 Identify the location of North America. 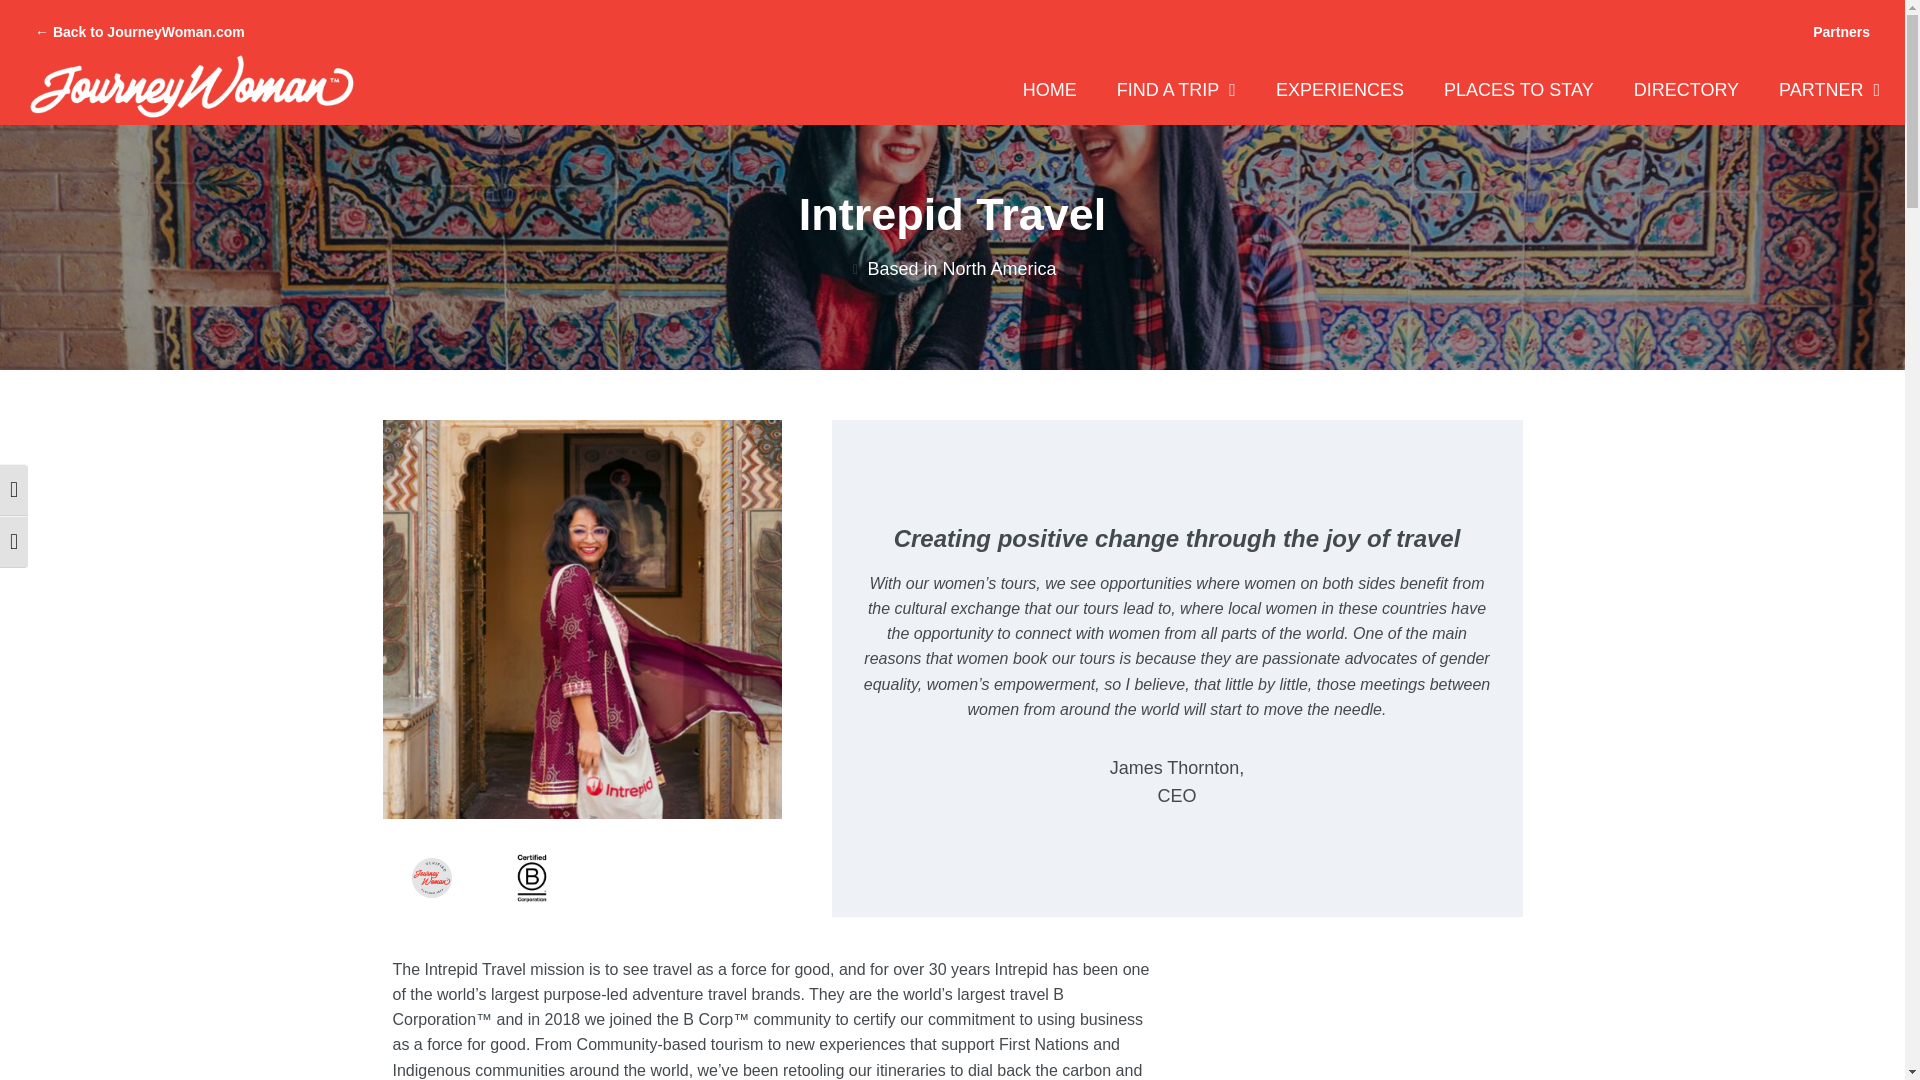
(999, 268).